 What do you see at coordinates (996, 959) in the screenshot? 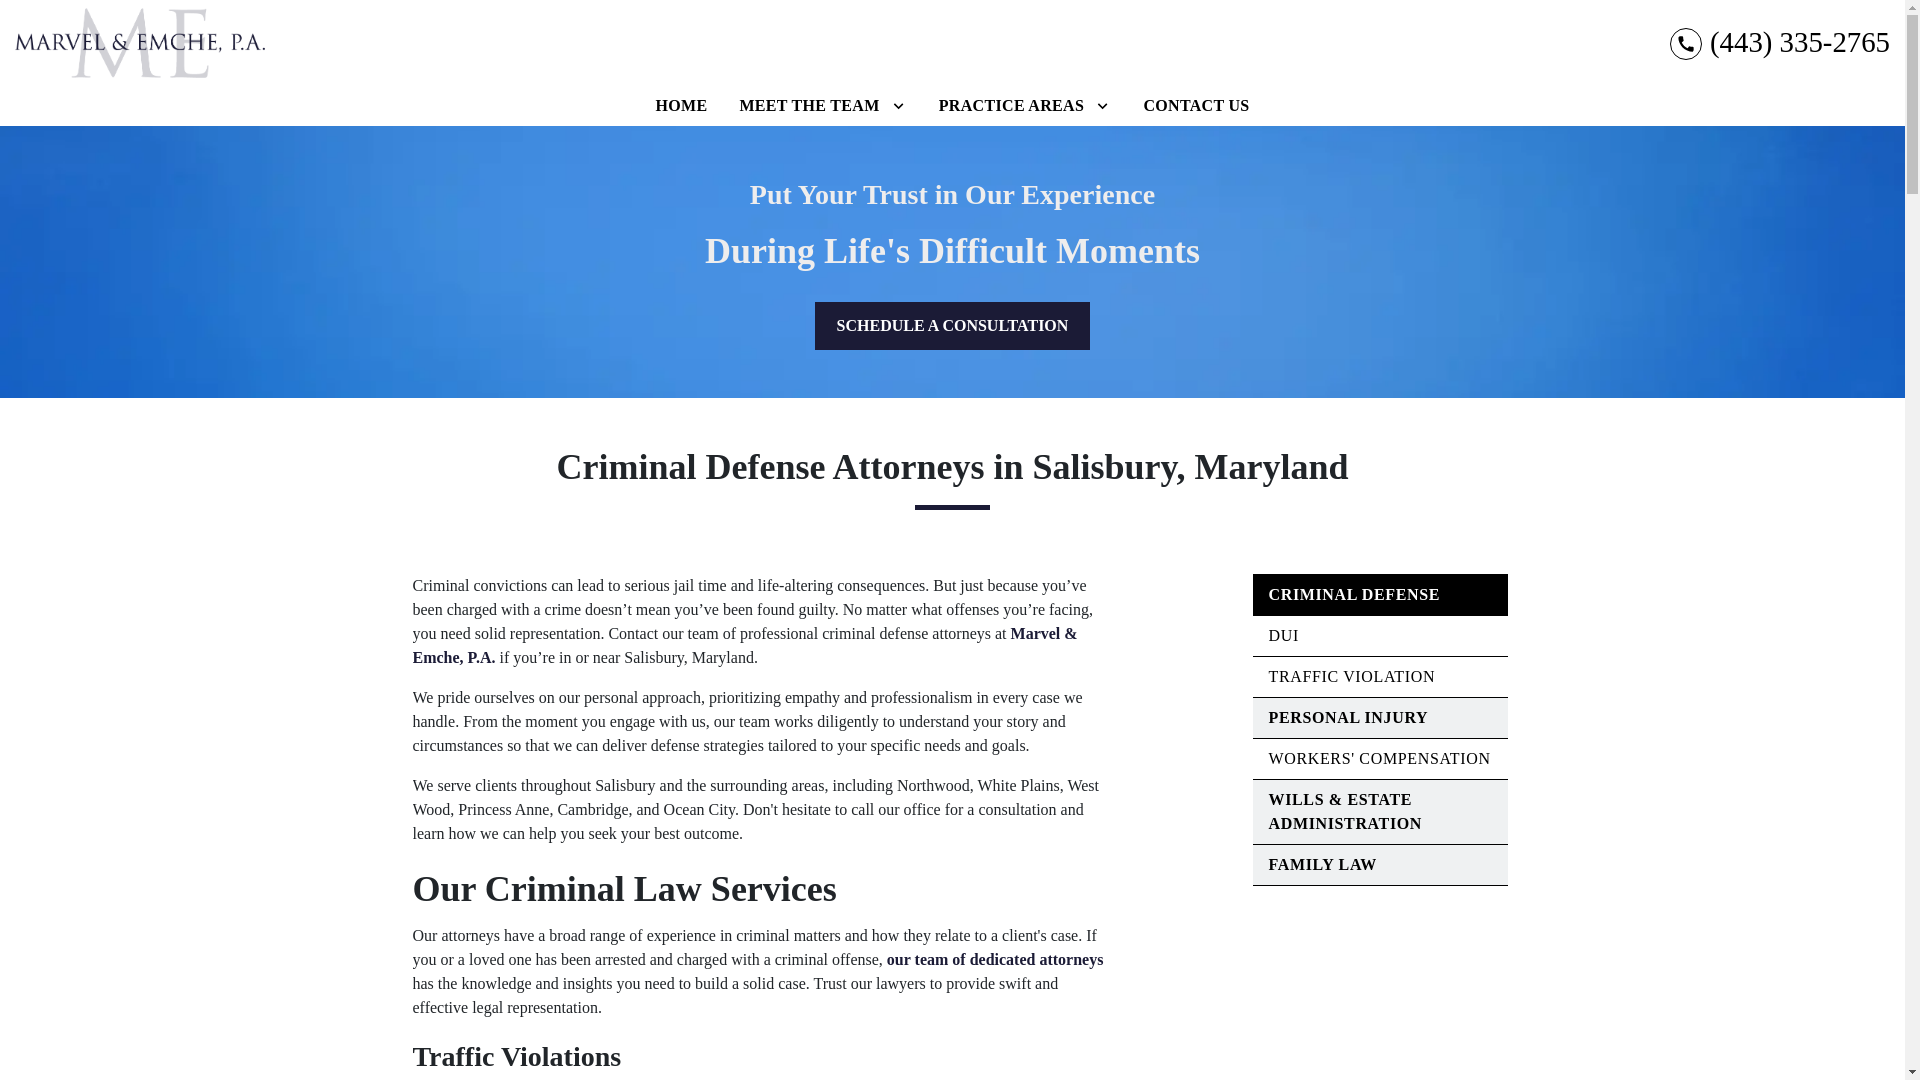
I see `our team of dedicated attorneys` at bounding box center [996, 959].